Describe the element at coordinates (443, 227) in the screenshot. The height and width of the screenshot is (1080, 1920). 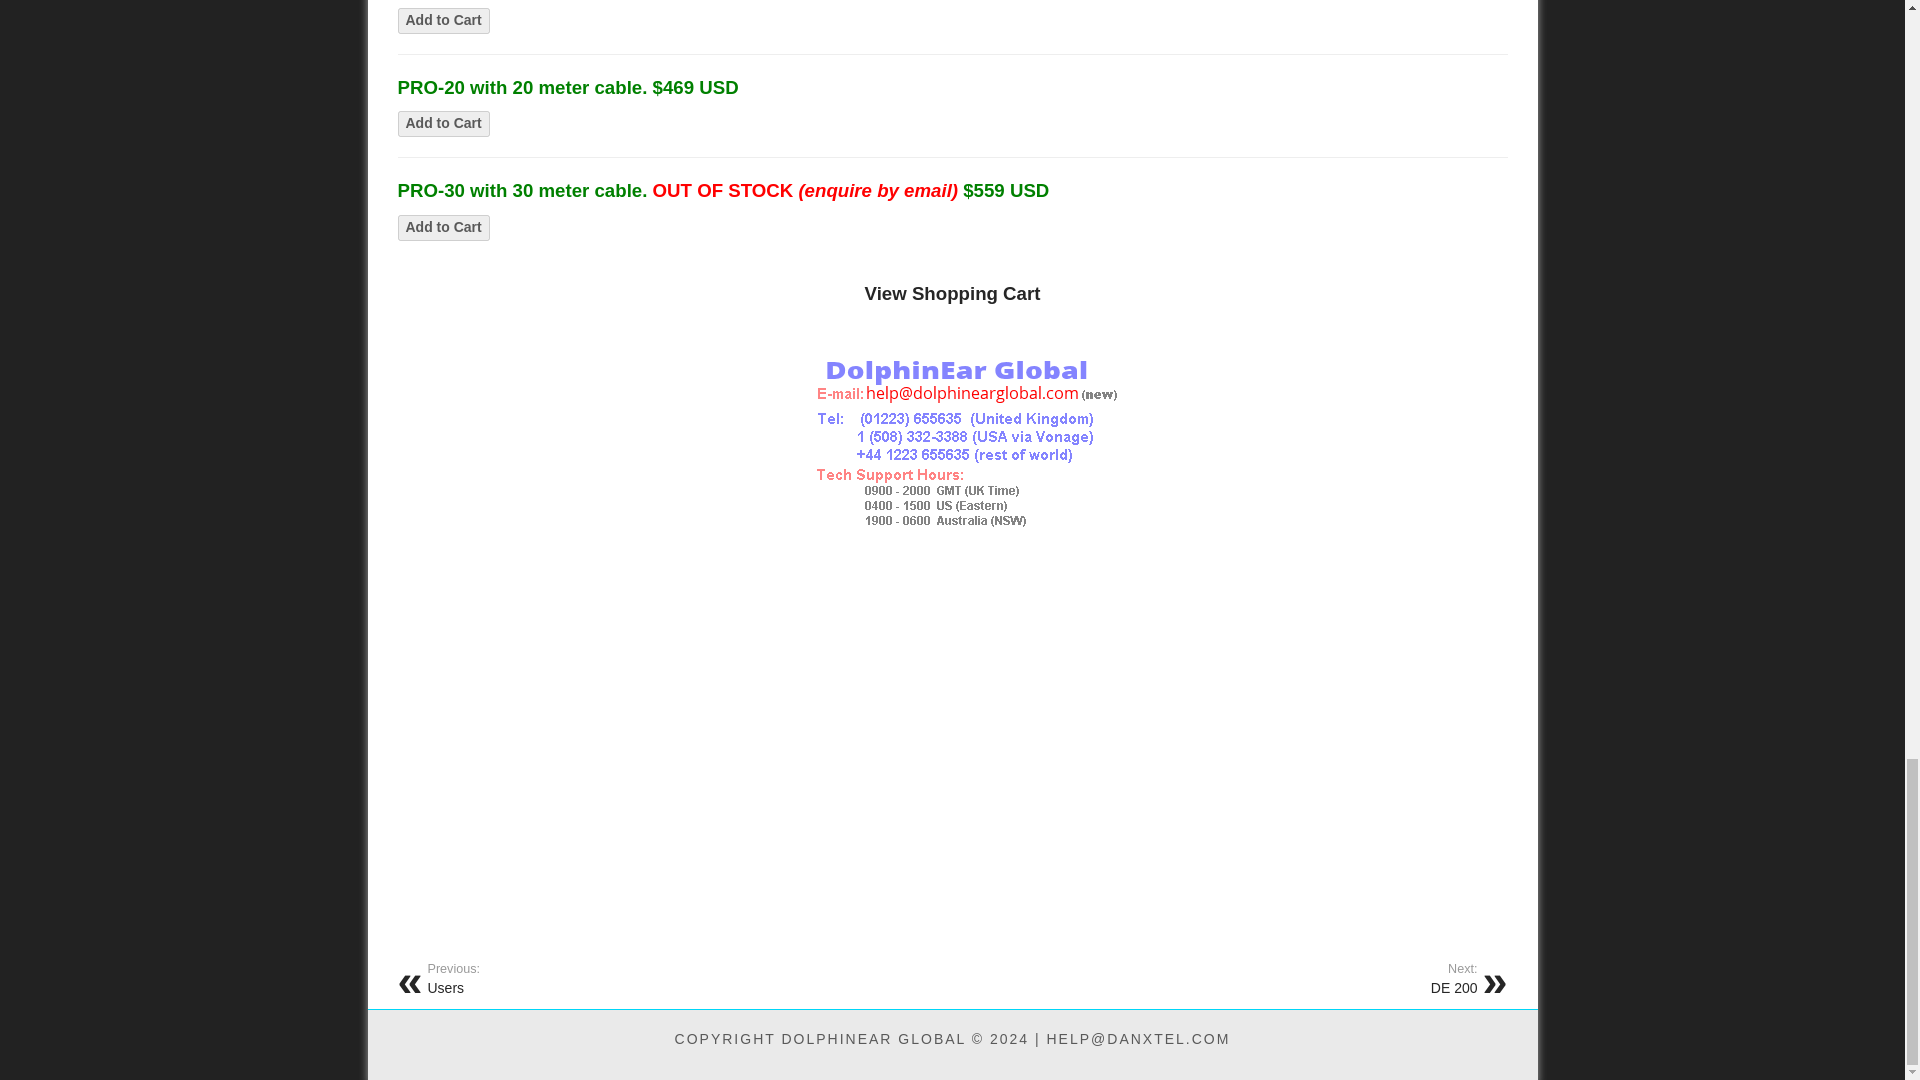
I see `Add to Cart` at that location.